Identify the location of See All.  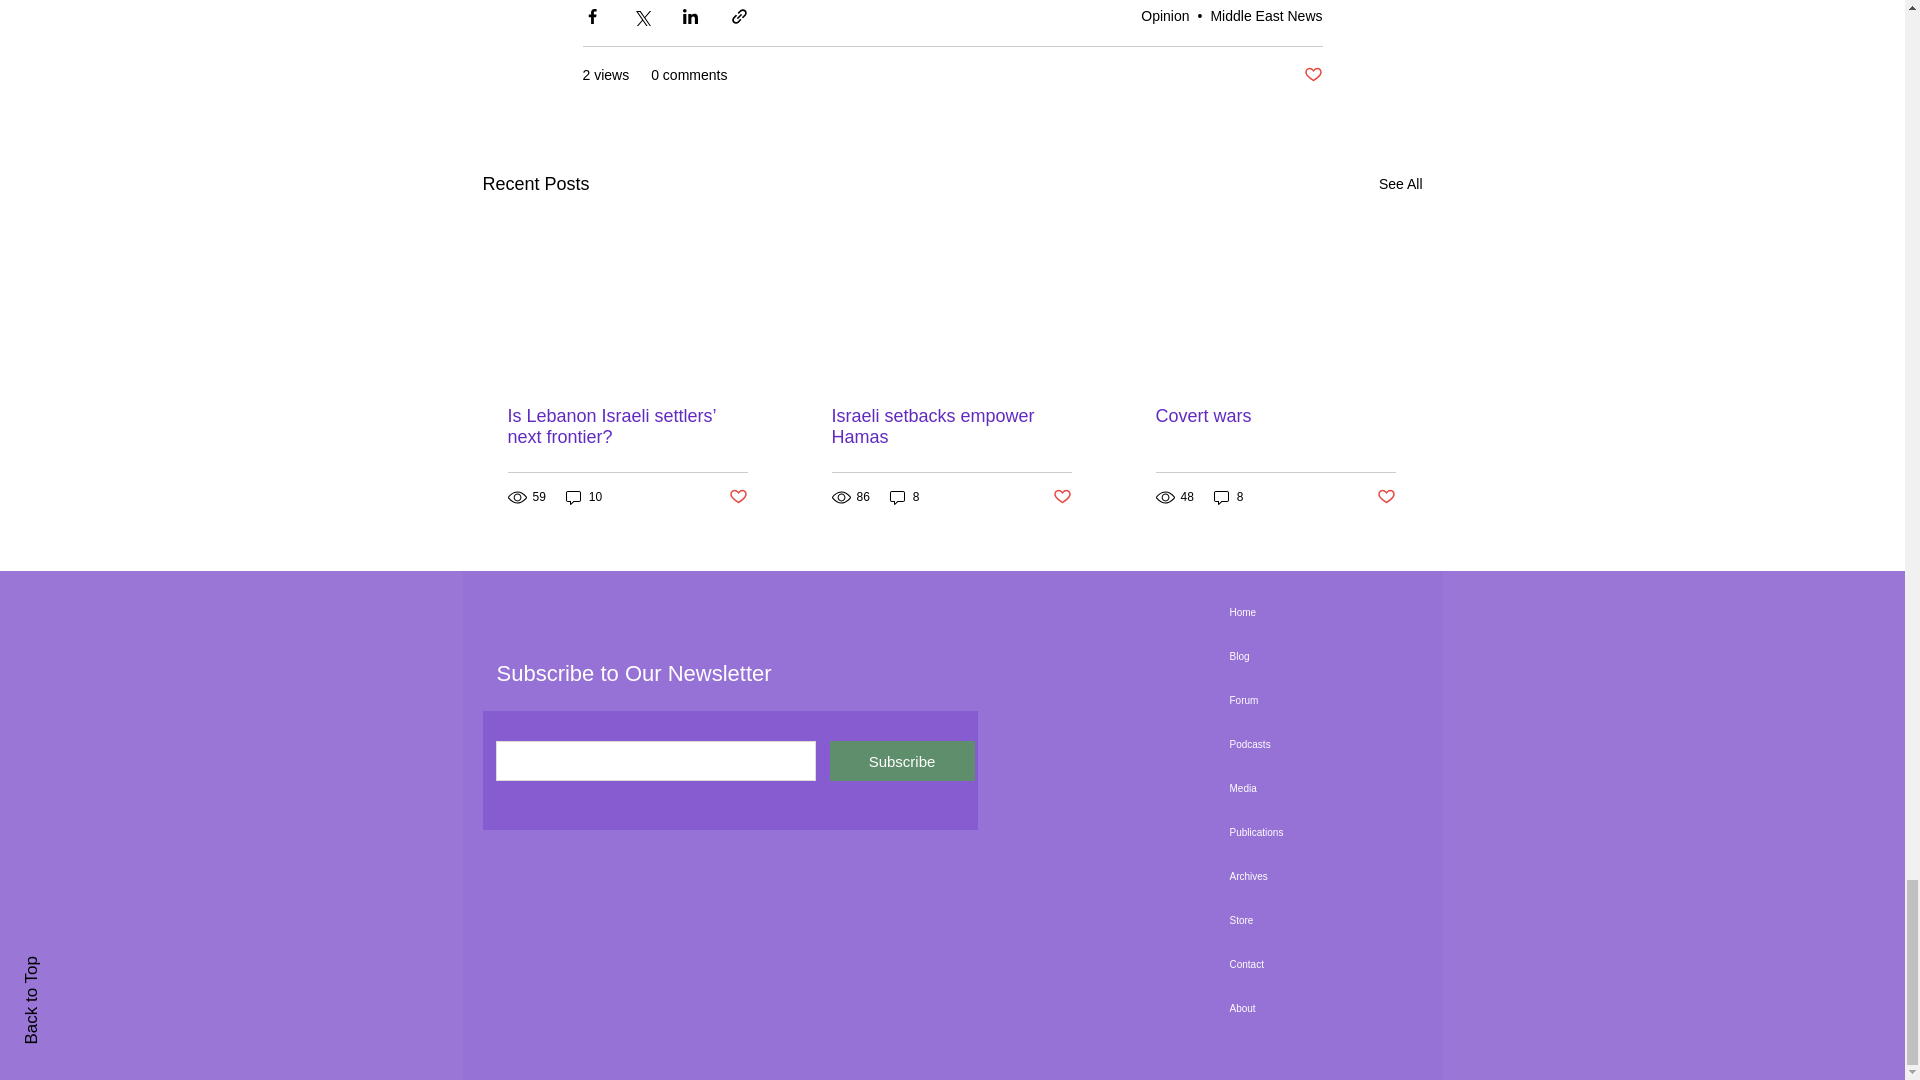
(1400, 184).